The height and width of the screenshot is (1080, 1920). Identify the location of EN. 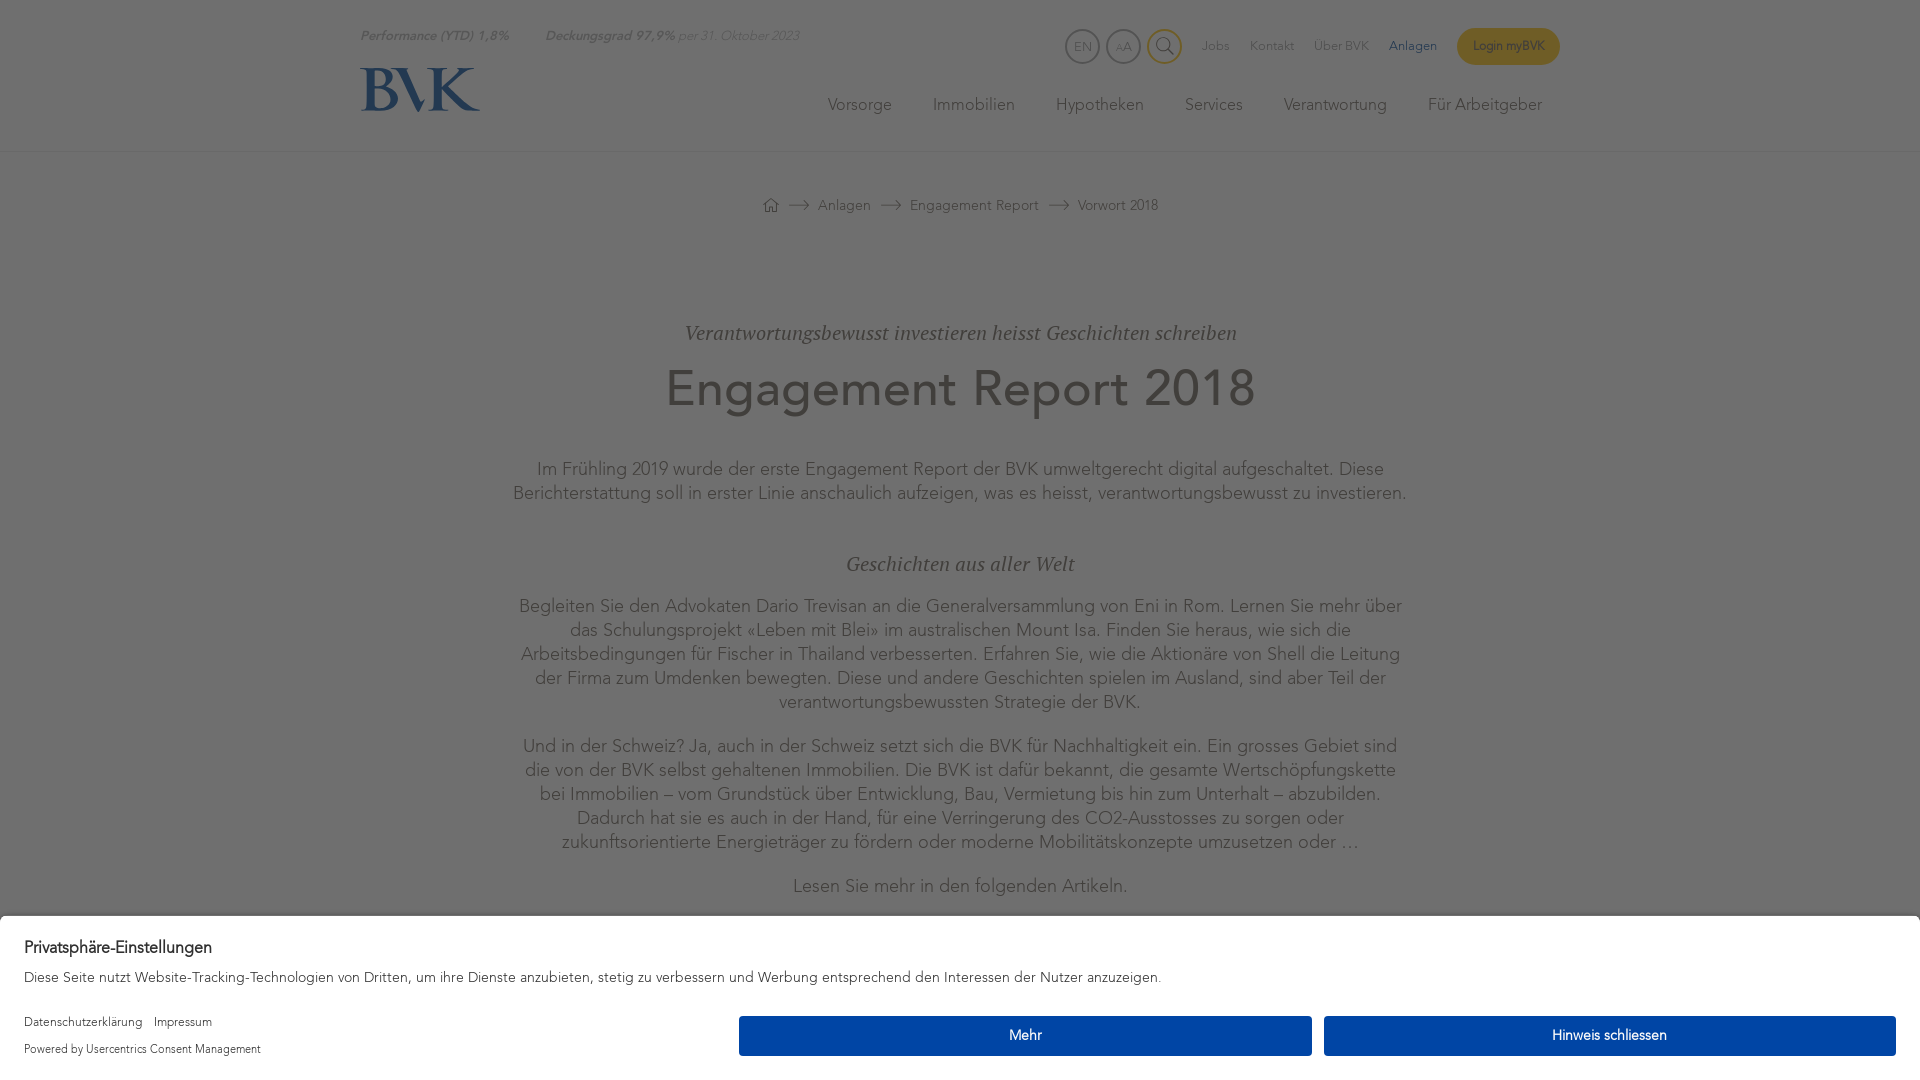
(1082, 46).